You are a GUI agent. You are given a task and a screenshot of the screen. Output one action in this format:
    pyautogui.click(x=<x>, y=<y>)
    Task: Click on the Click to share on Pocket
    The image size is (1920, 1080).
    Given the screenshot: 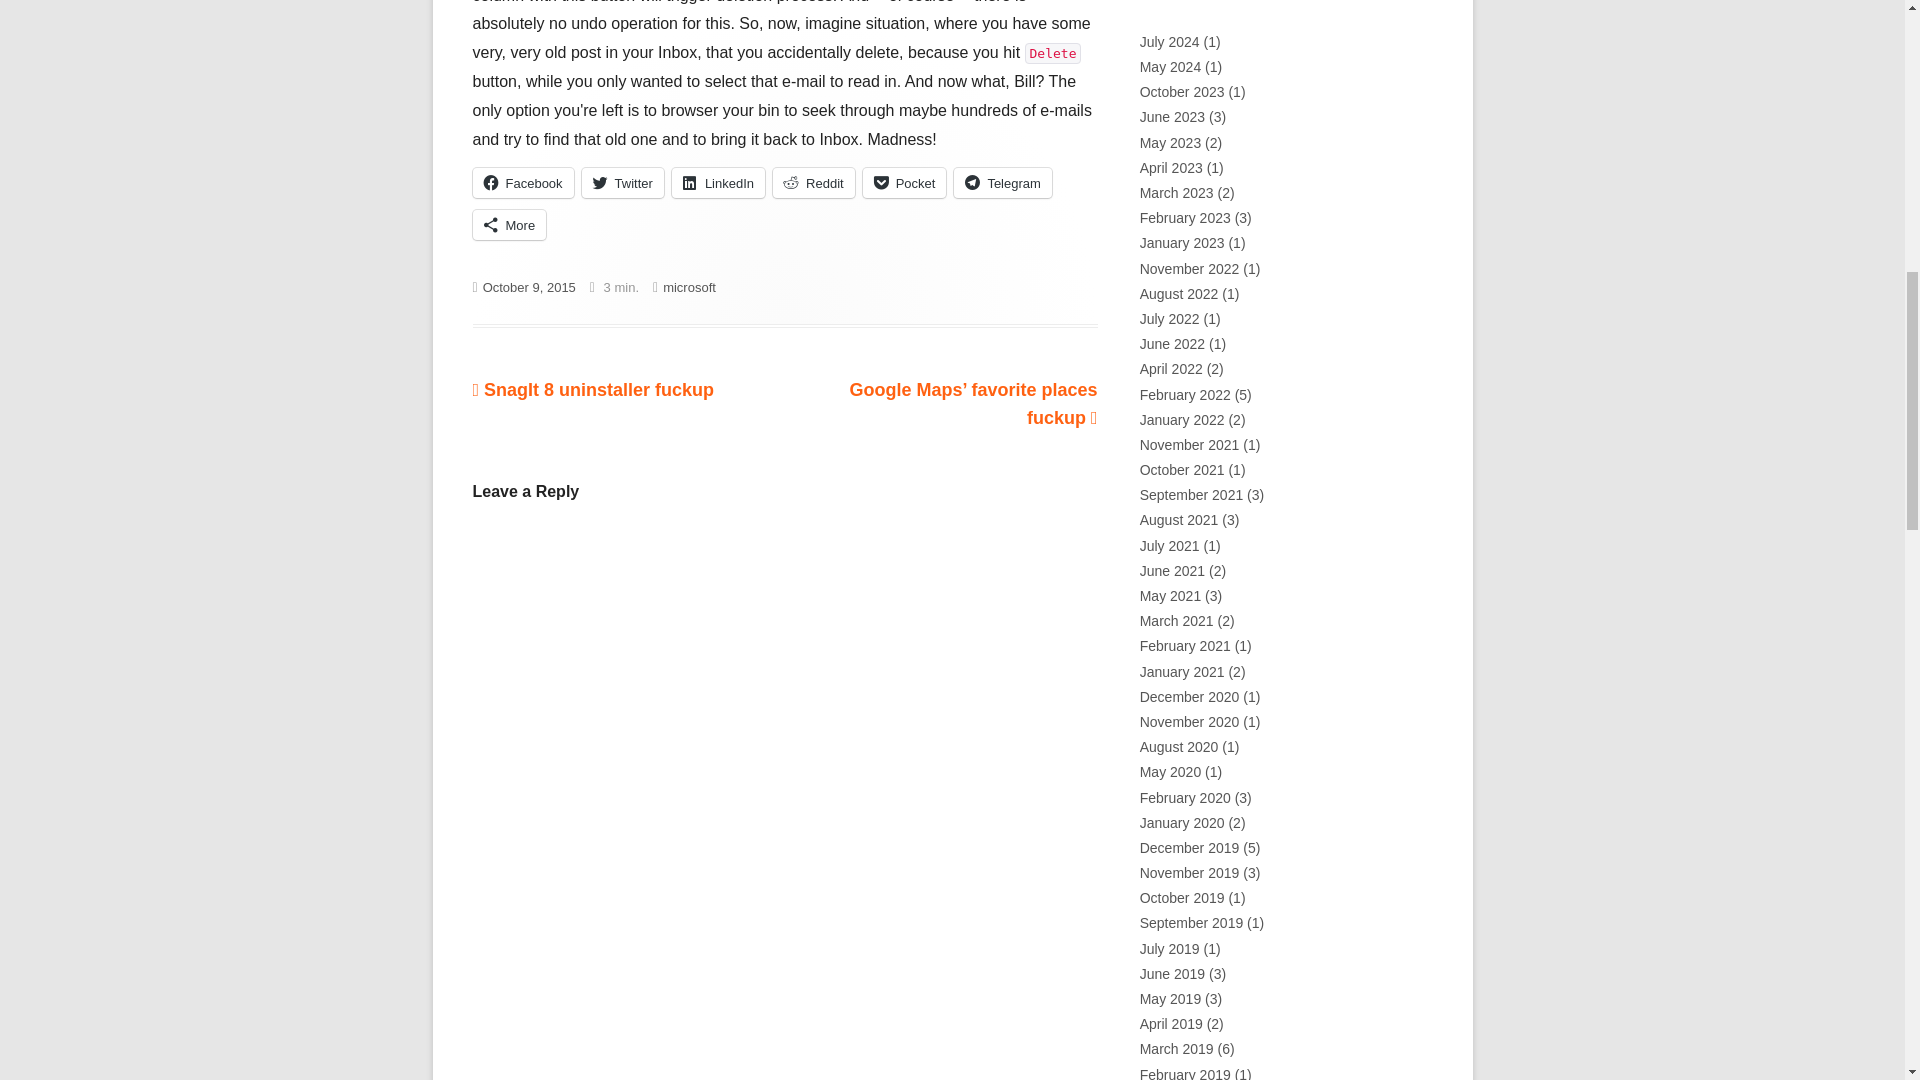 What is the action you would take?
    pyautogui.click(x=593, y=390)
    